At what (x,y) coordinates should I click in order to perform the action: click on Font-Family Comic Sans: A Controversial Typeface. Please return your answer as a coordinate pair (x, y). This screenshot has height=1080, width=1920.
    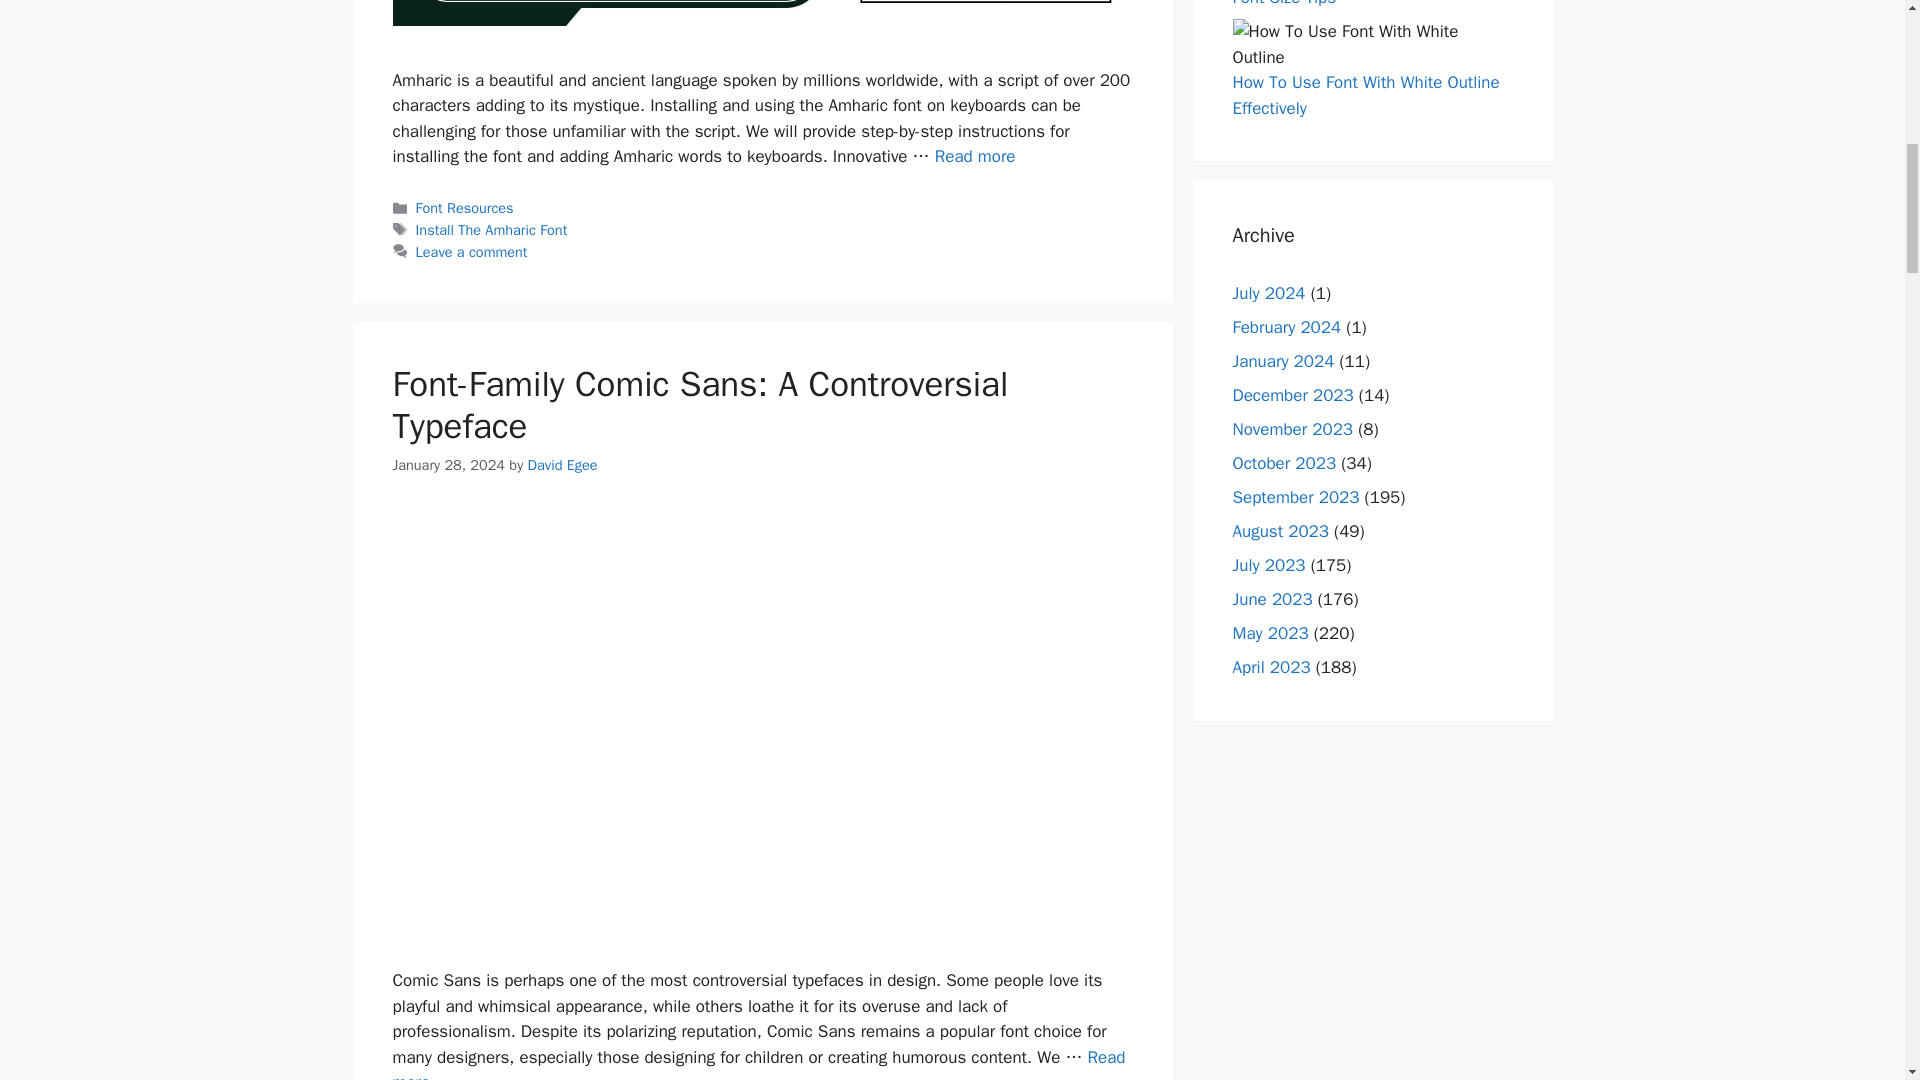
    Looking at the image, I should click on (700, 404).